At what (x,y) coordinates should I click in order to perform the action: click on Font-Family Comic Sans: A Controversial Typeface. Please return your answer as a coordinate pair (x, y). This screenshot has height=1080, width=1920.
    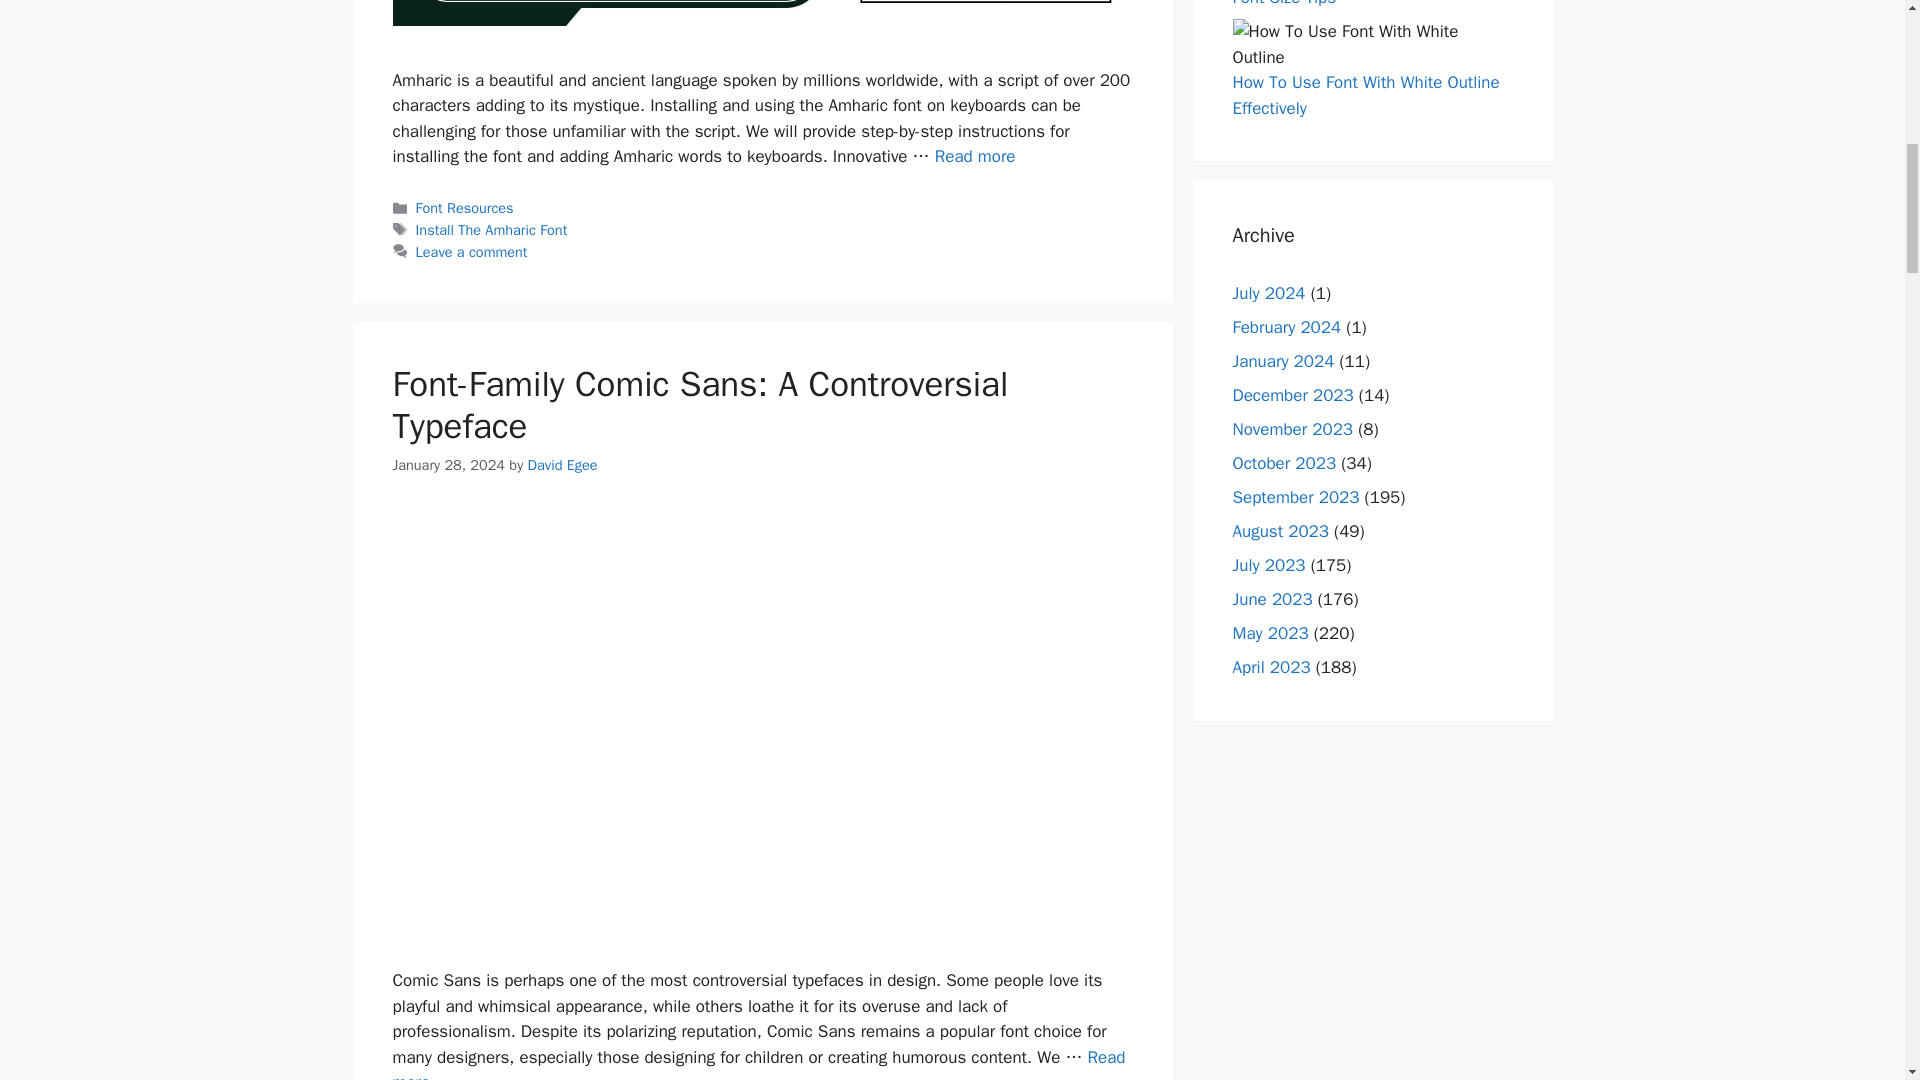
    Looking at the image, I should click on (700, 404).